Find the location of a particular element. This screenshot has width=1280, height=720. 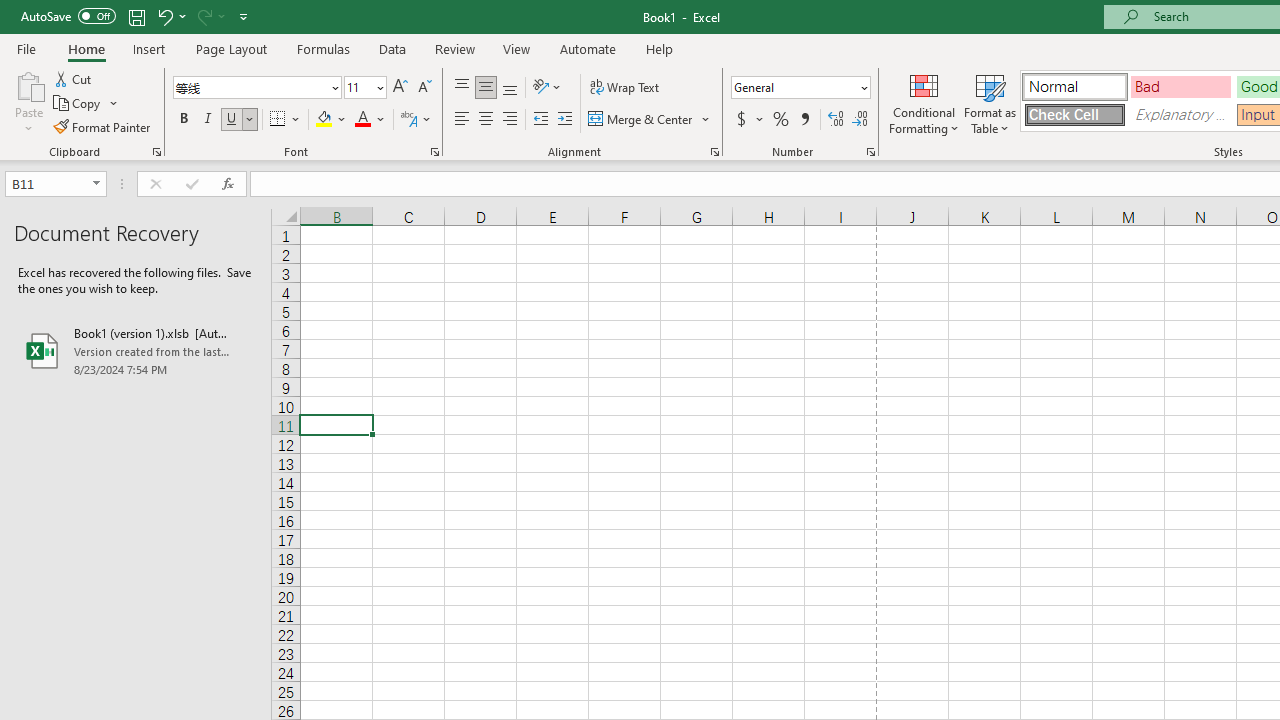

Align Right is located at coordinates (510, 120).